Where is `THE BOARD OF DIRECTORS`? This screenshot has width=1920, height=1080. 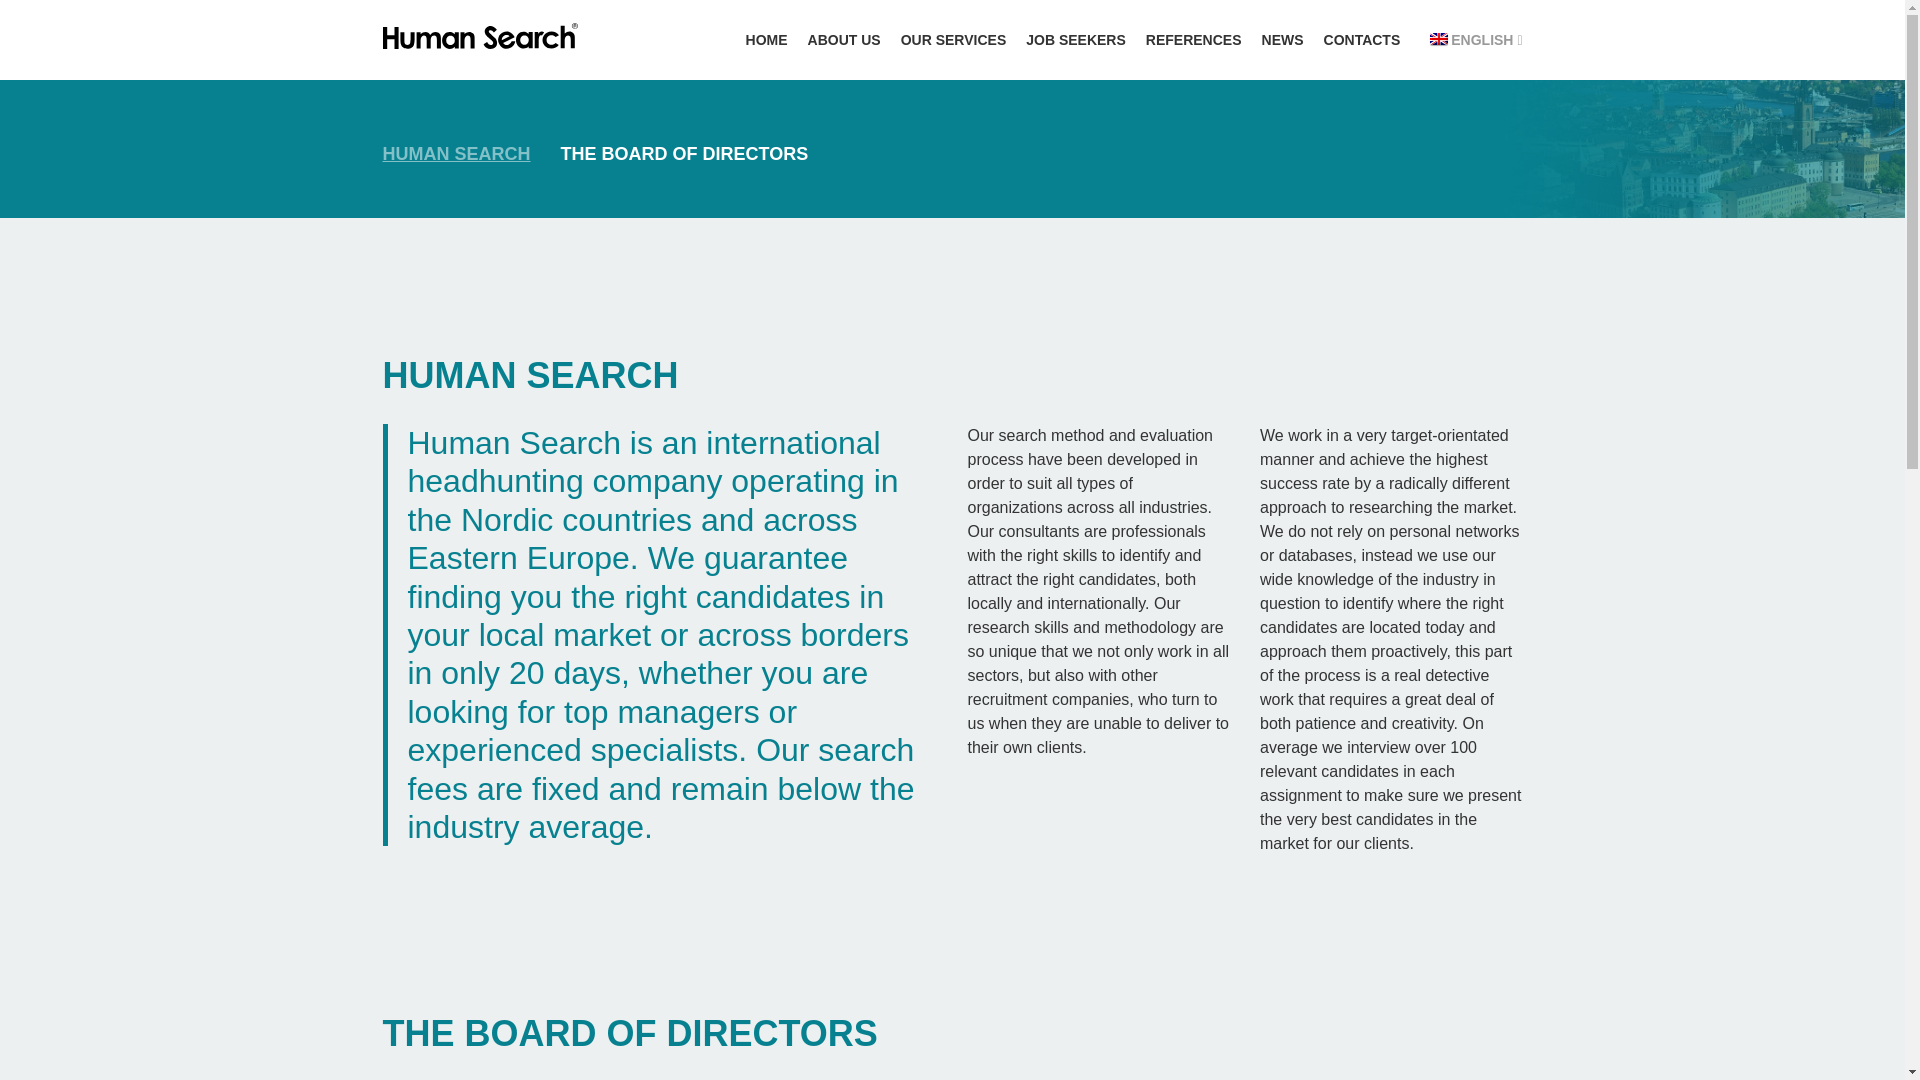
THE BOARD OF DIRECTORS is located at coordinates (684, 154).